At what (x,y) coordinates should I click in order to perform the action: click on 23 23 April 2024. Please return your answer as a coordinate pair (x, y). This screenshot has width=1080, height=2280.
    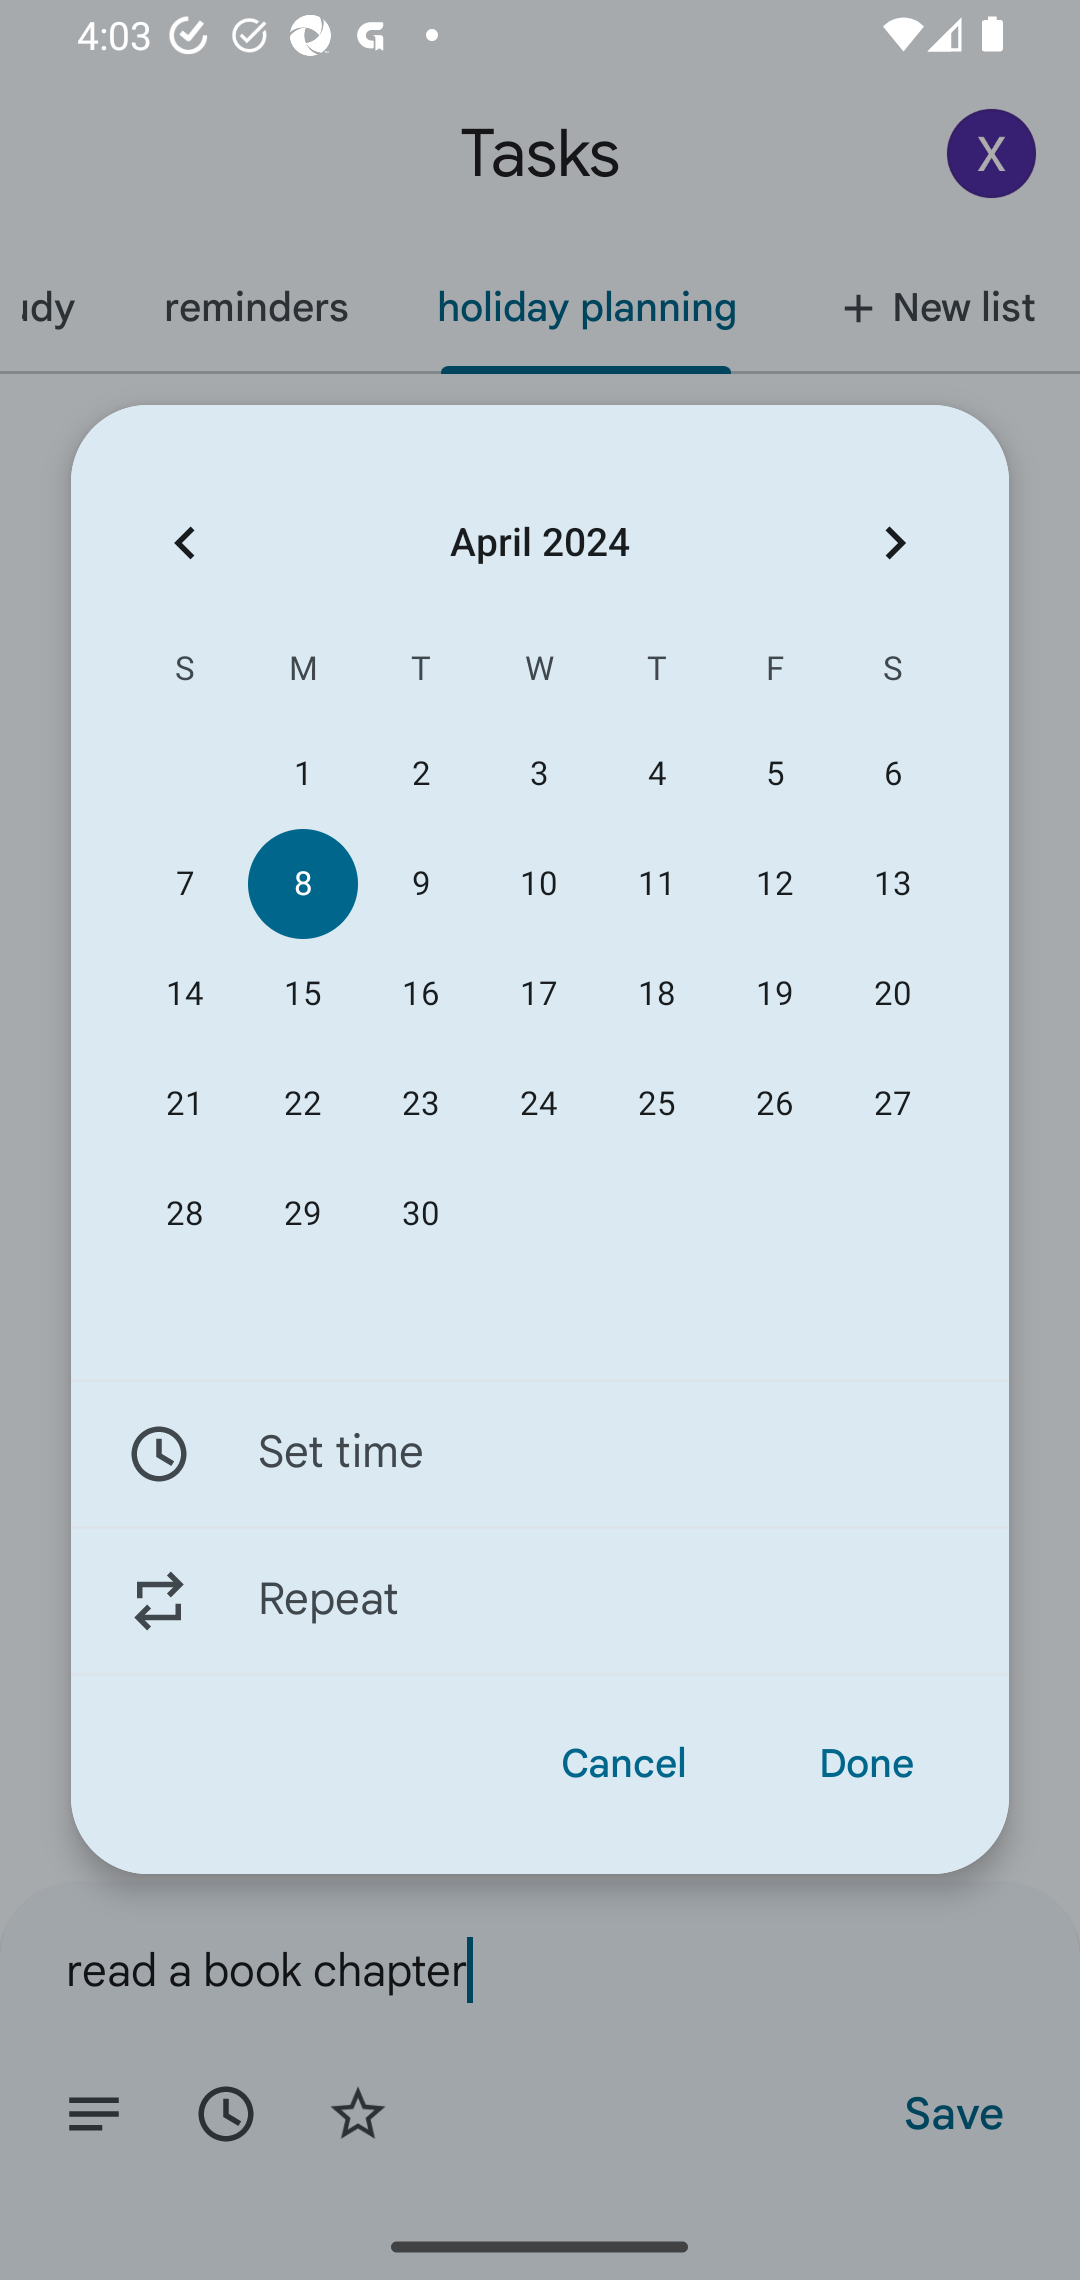
    Looking at the image, I should click on (420, 1103).